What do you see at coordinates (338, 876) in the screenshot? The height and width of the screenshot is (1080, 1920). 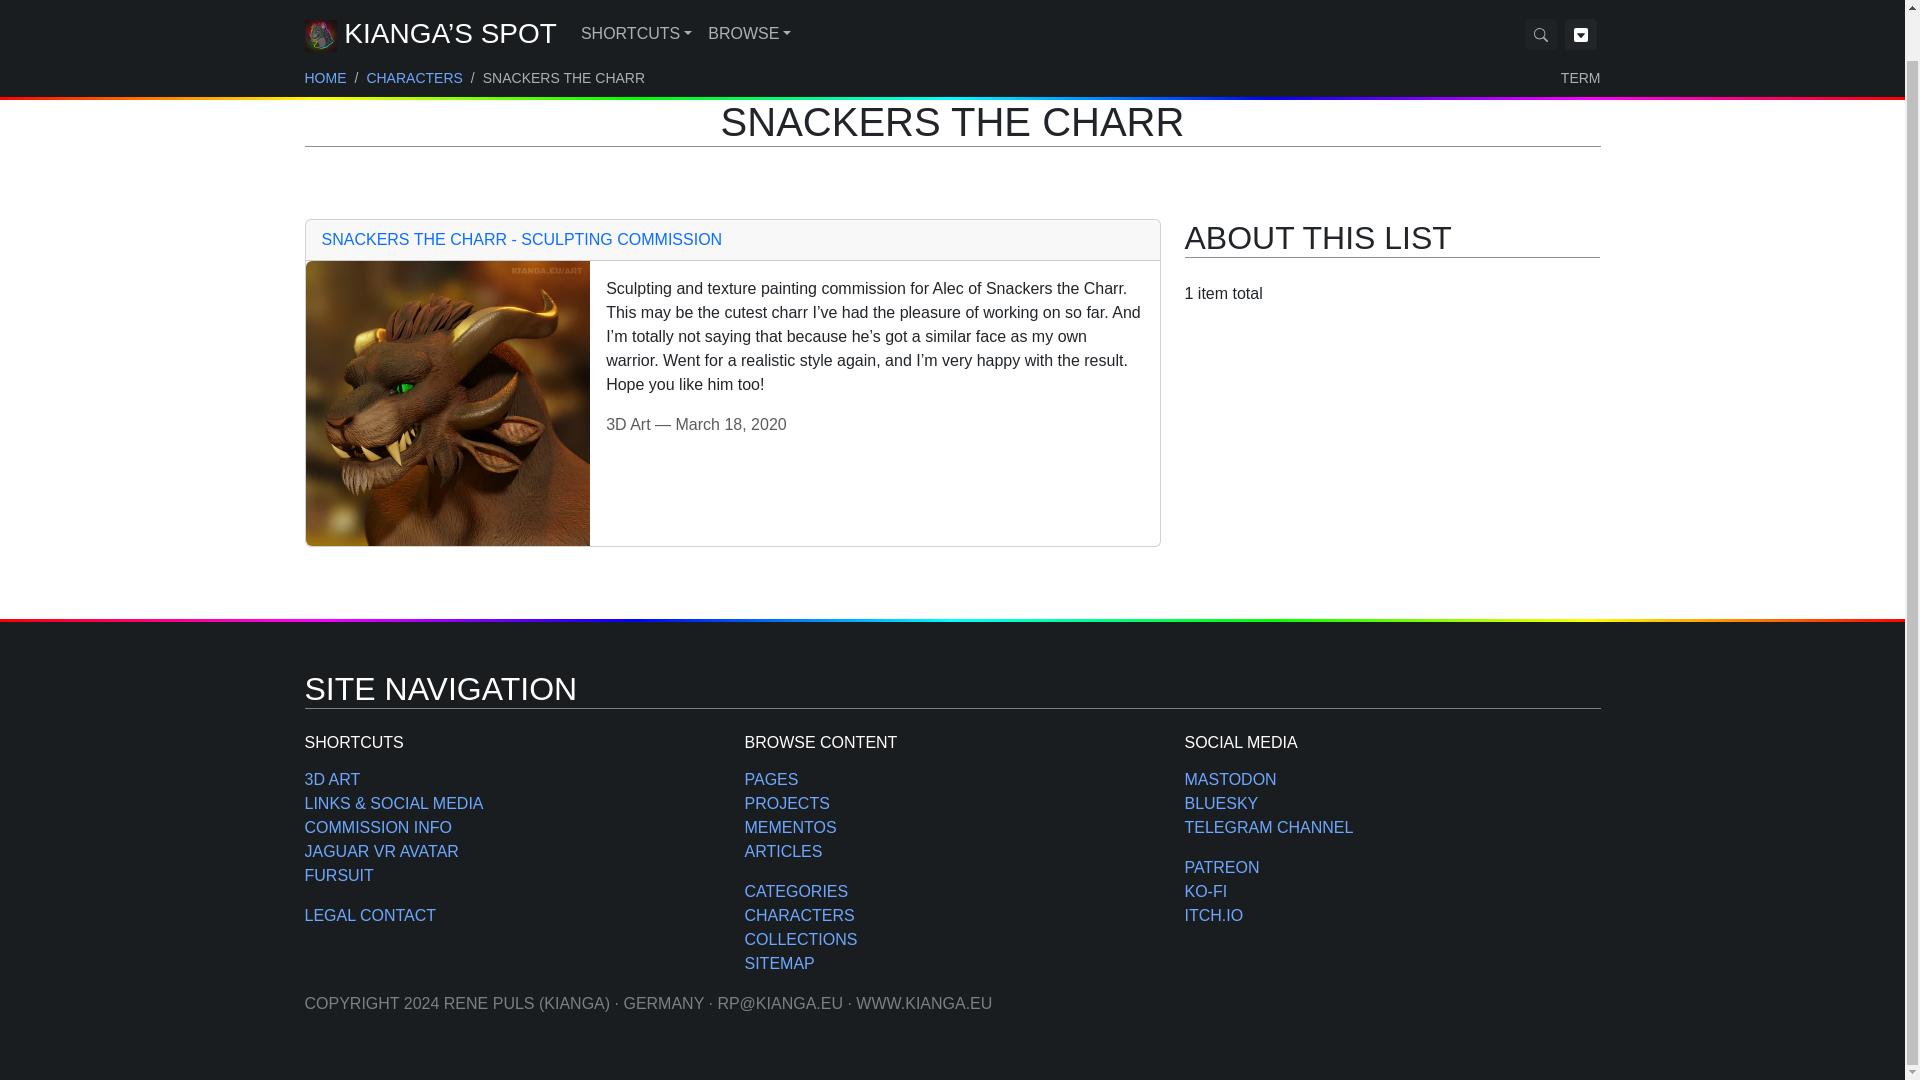 I see `FURSUIT` at bounding box center [338, 876].